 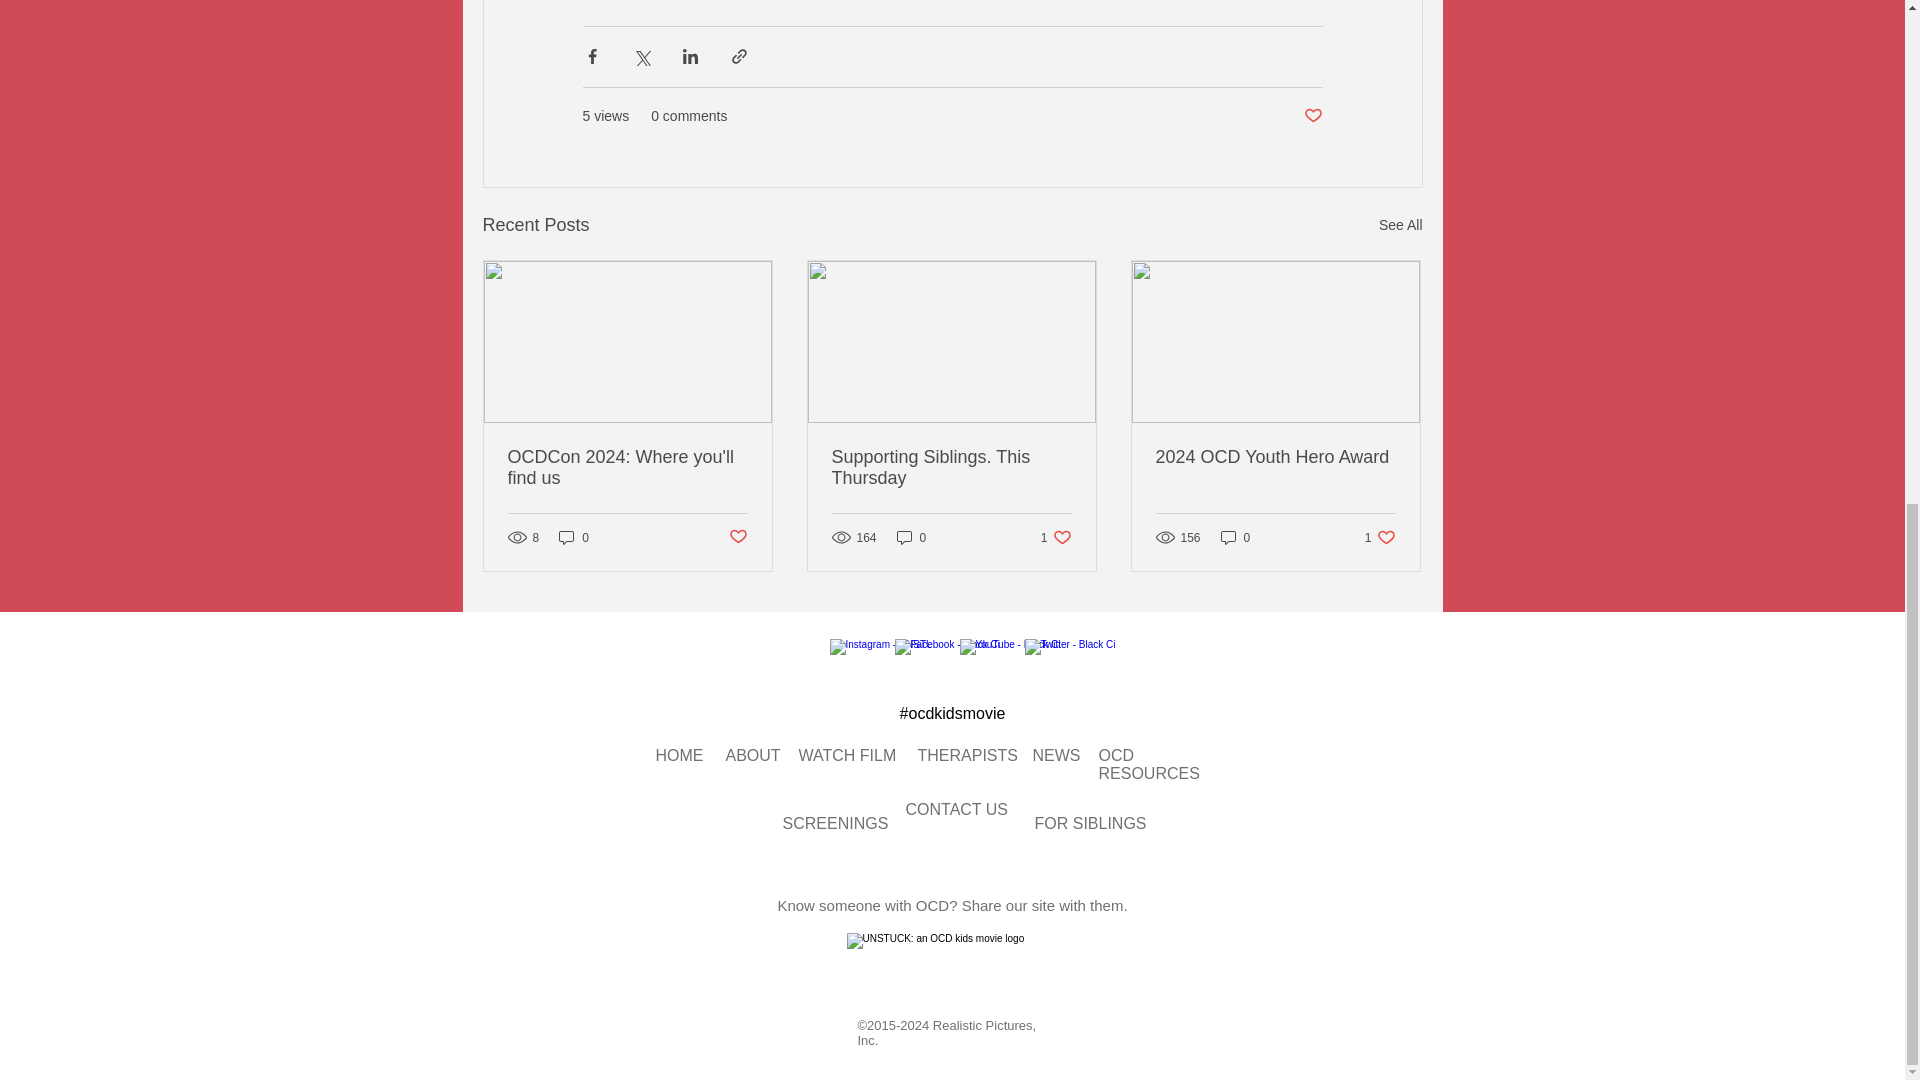 What do you see at coordinates (1056, 537) in the screenshot?
I see `HOME` at bounding box center [1056, 537].